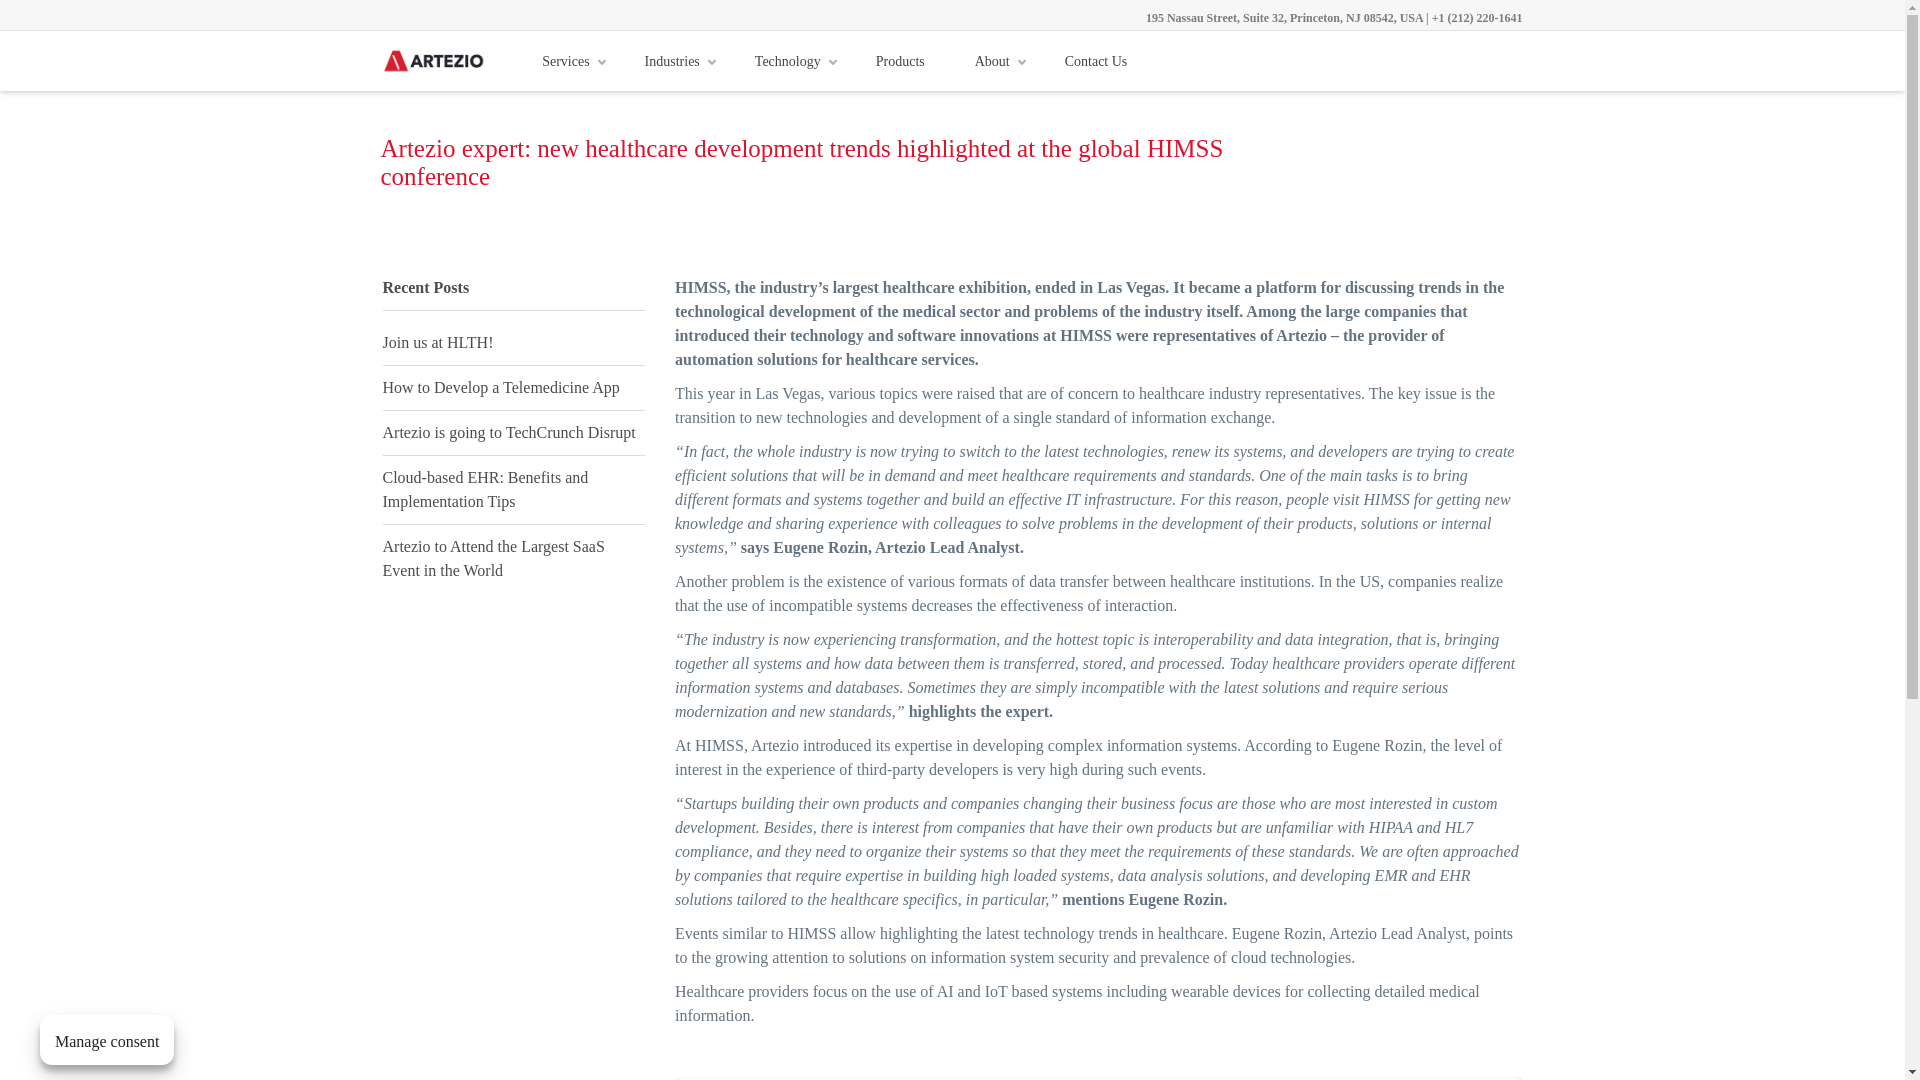  What do you see at coordinates (674, 60) in the screenshot?
I see `Industries` at bounding box center [674, 60].